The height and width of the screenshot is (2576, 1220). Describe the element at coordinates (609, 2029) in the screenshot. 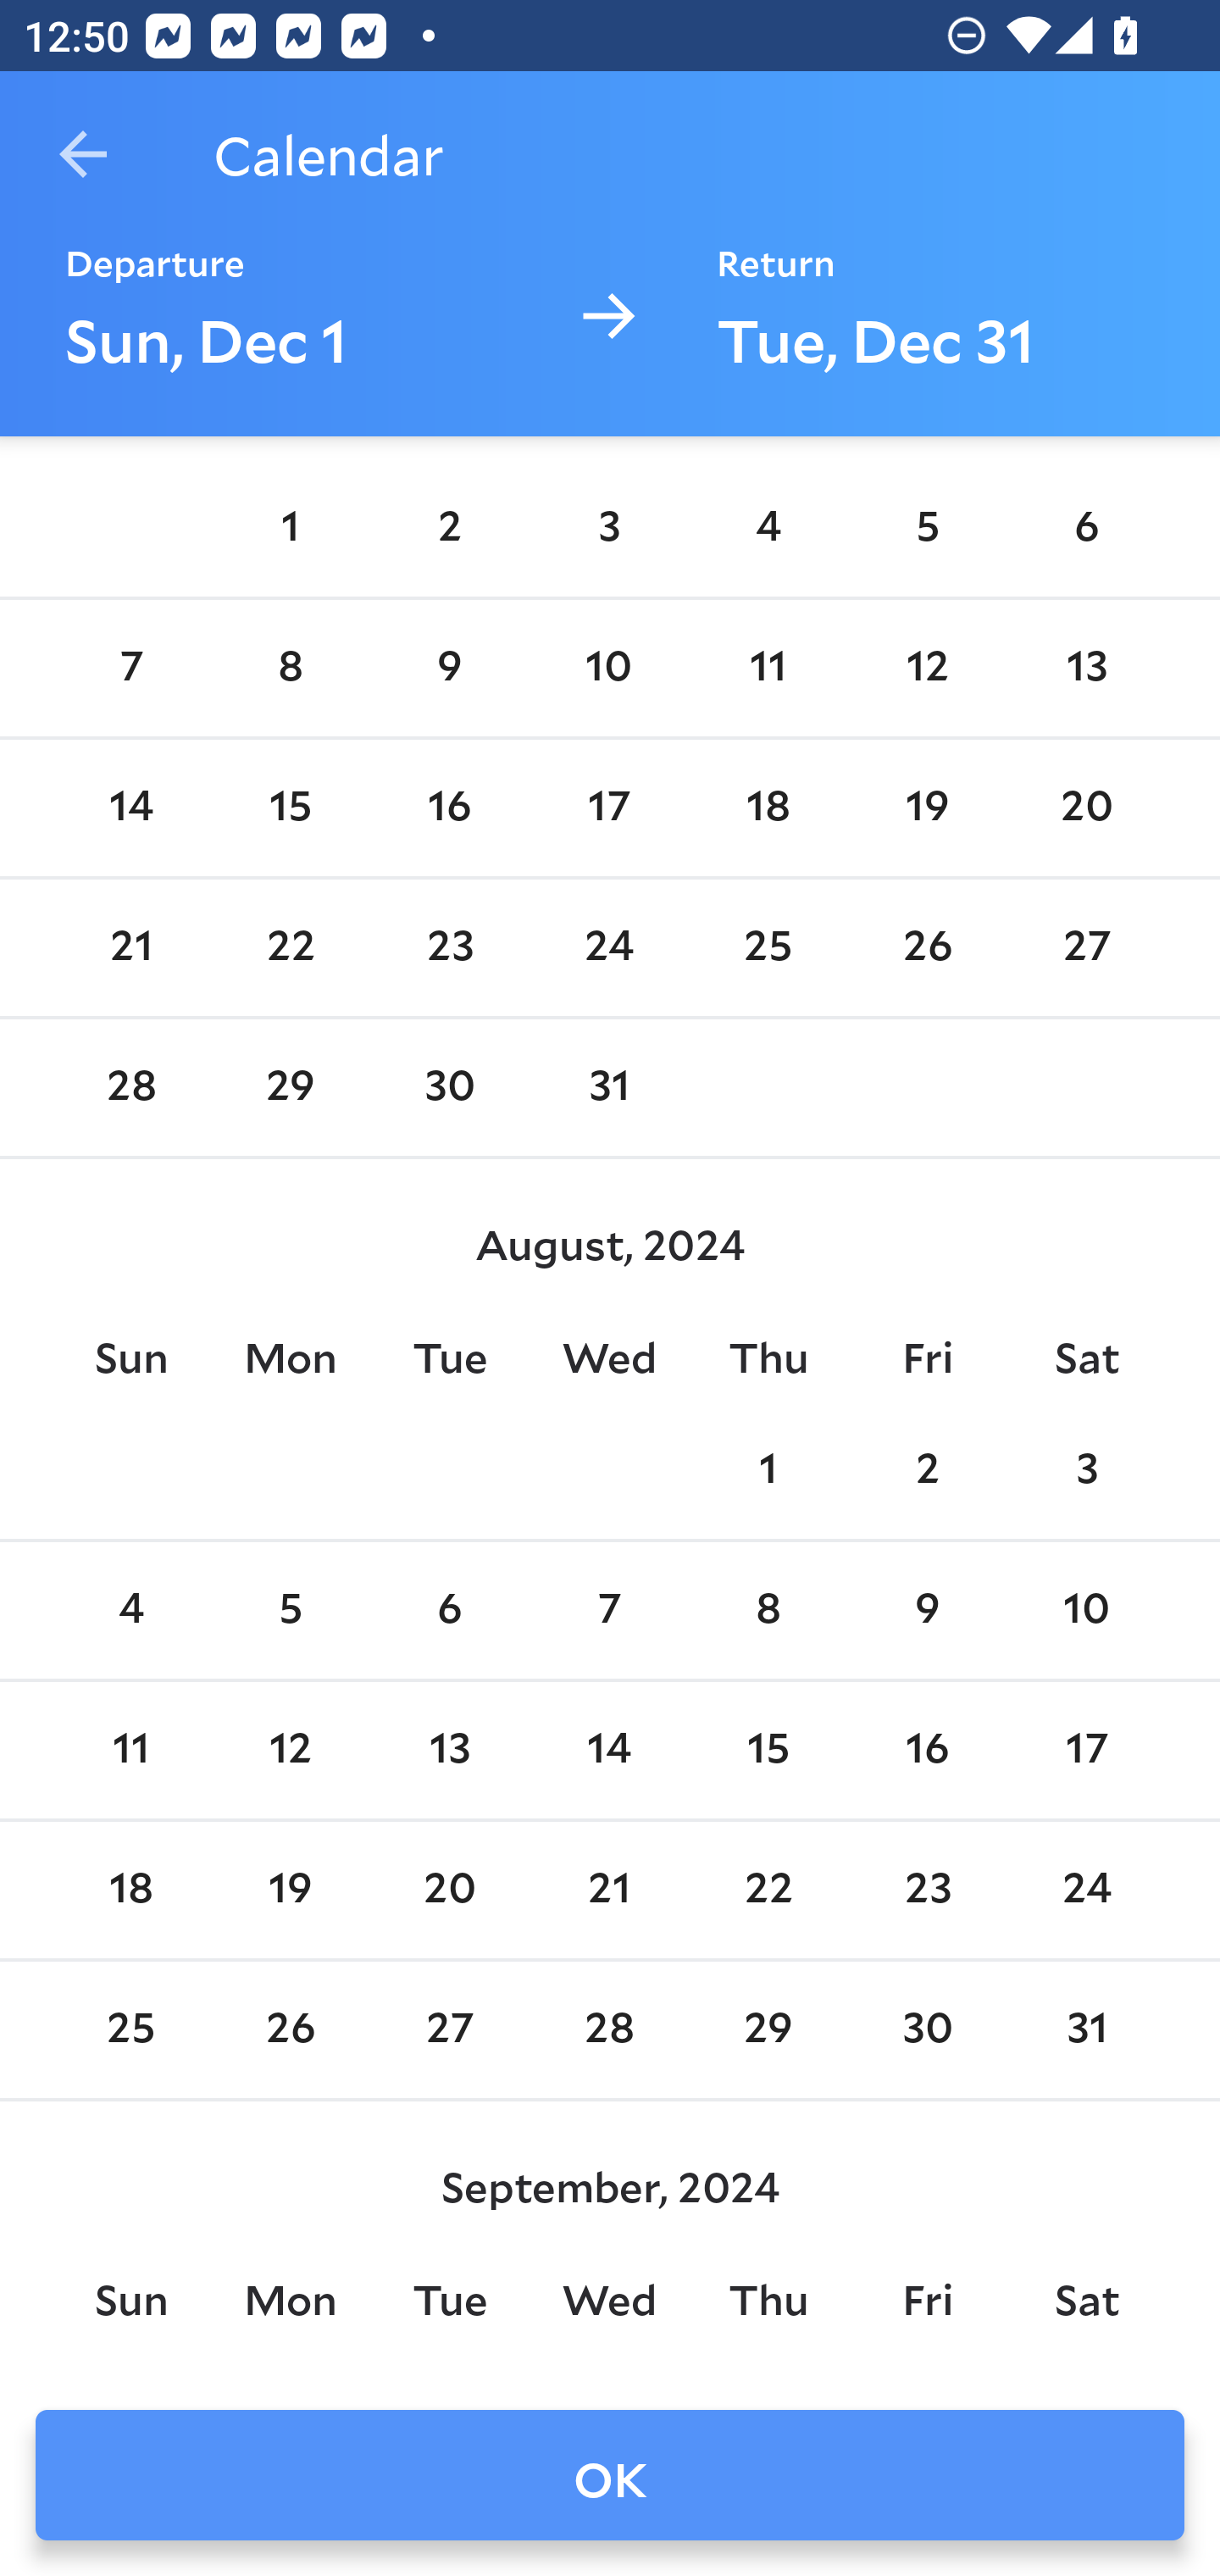

I see `28` at that location.